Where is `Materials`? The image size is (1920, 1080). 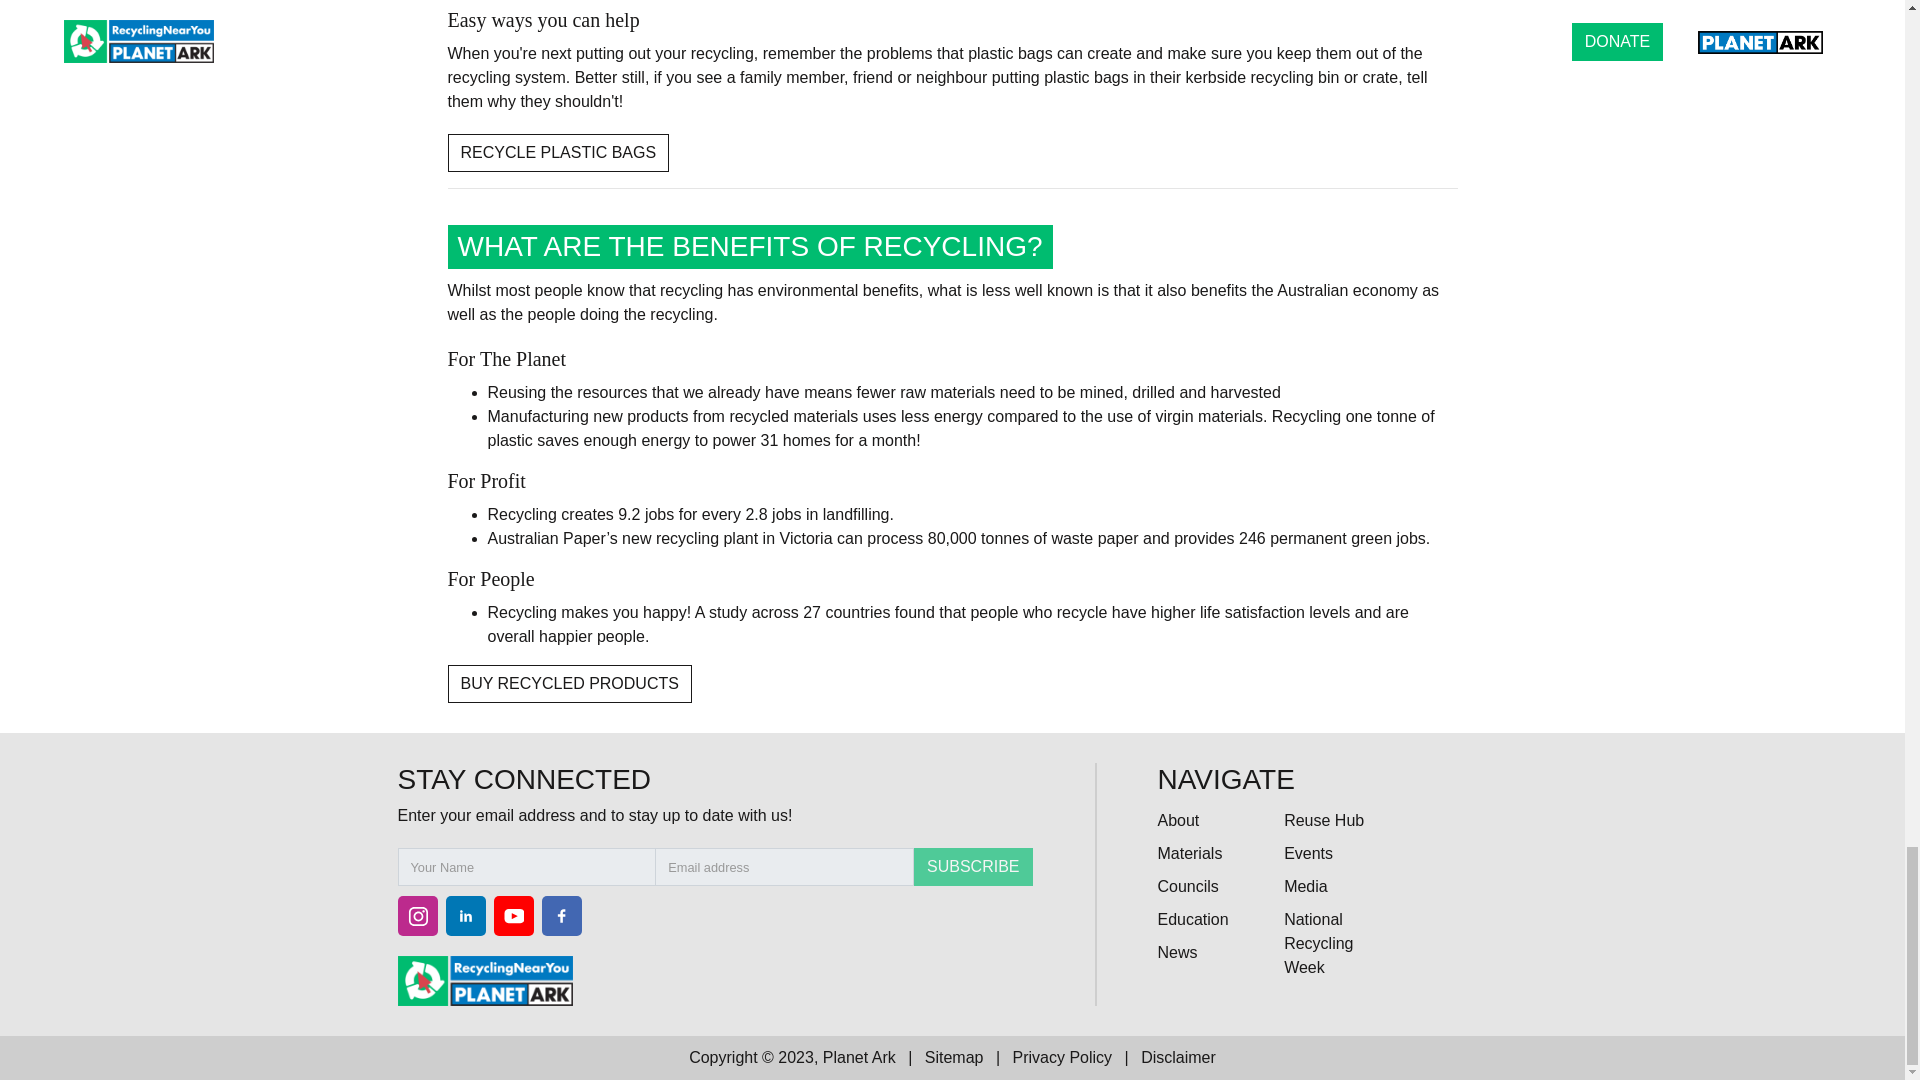 Materials is located at coordinates (1189, 852).